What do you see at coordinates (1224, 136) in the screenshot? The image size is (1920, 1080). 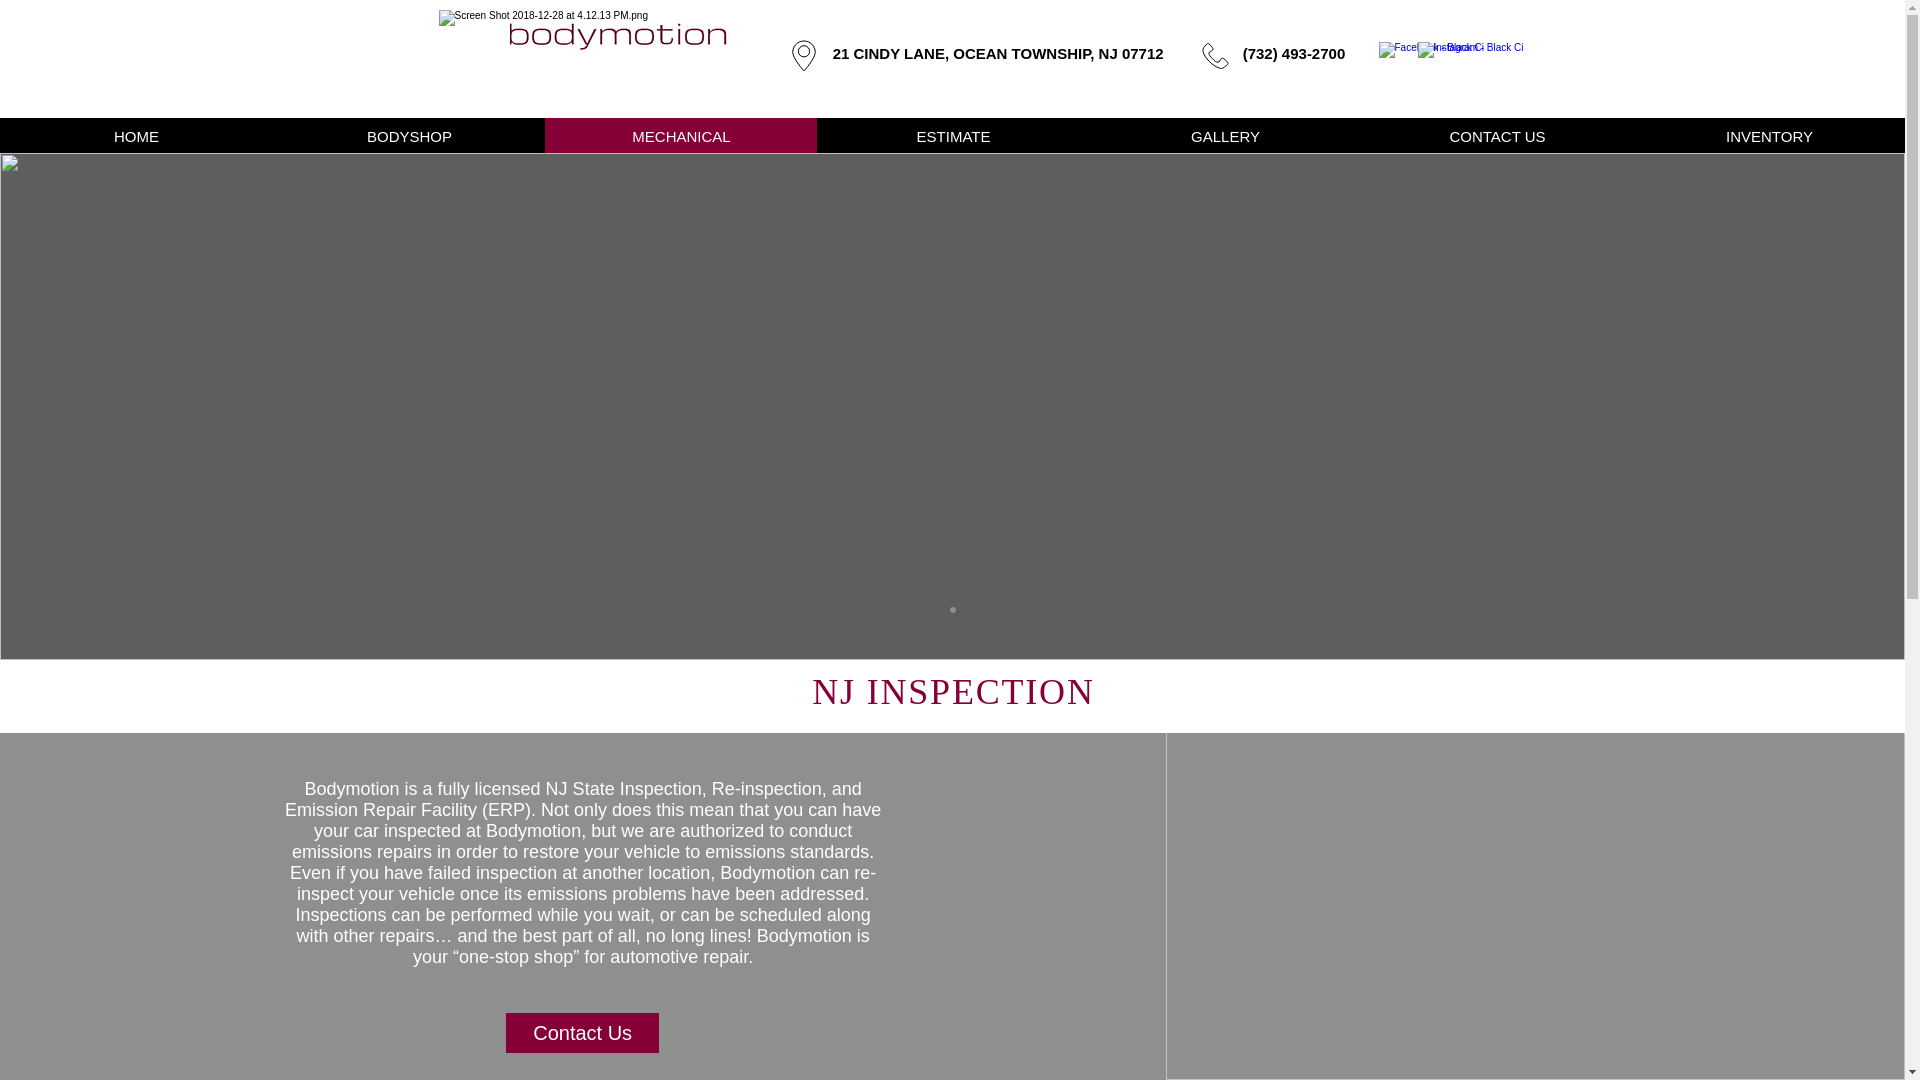 I see `GALLERY` at bounding box center [1224, 136].